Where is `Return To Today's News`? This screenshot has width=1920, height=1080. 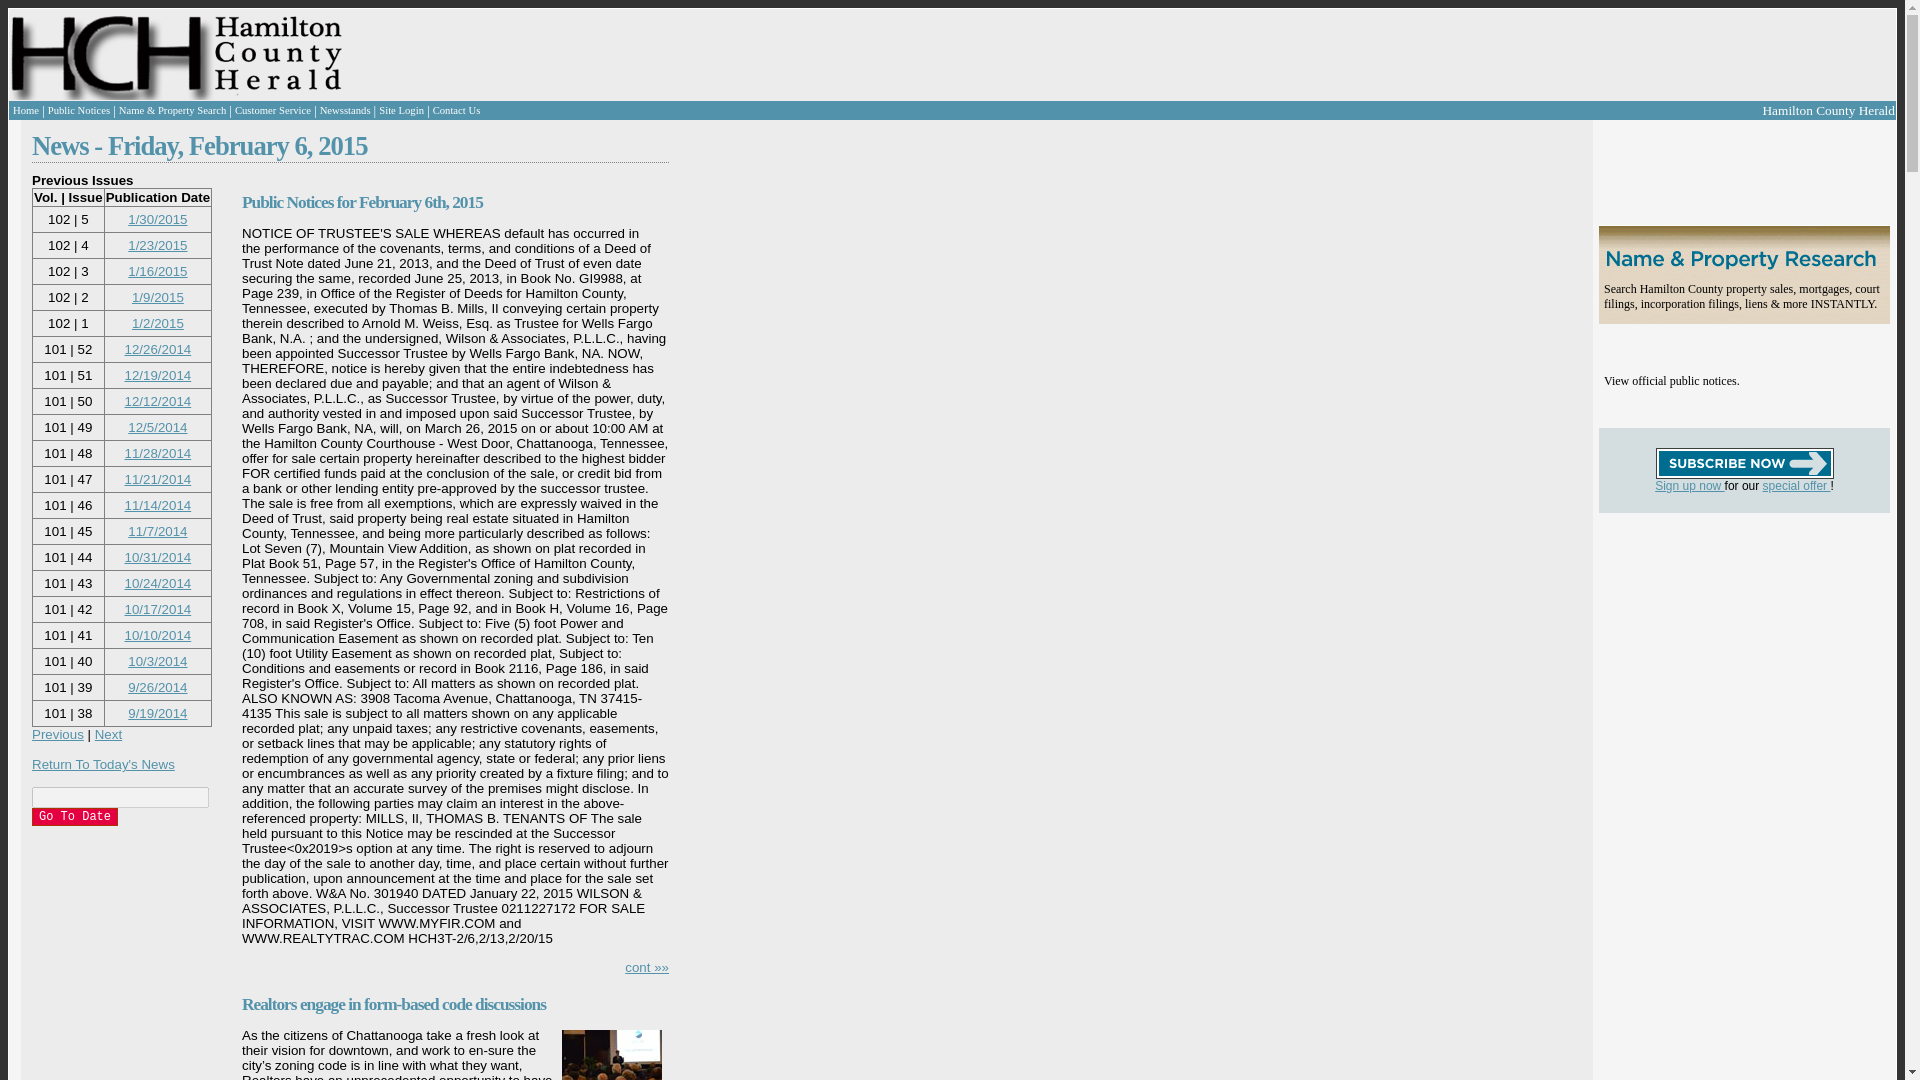 Return To Today's News is located at coordinates (103, 764).